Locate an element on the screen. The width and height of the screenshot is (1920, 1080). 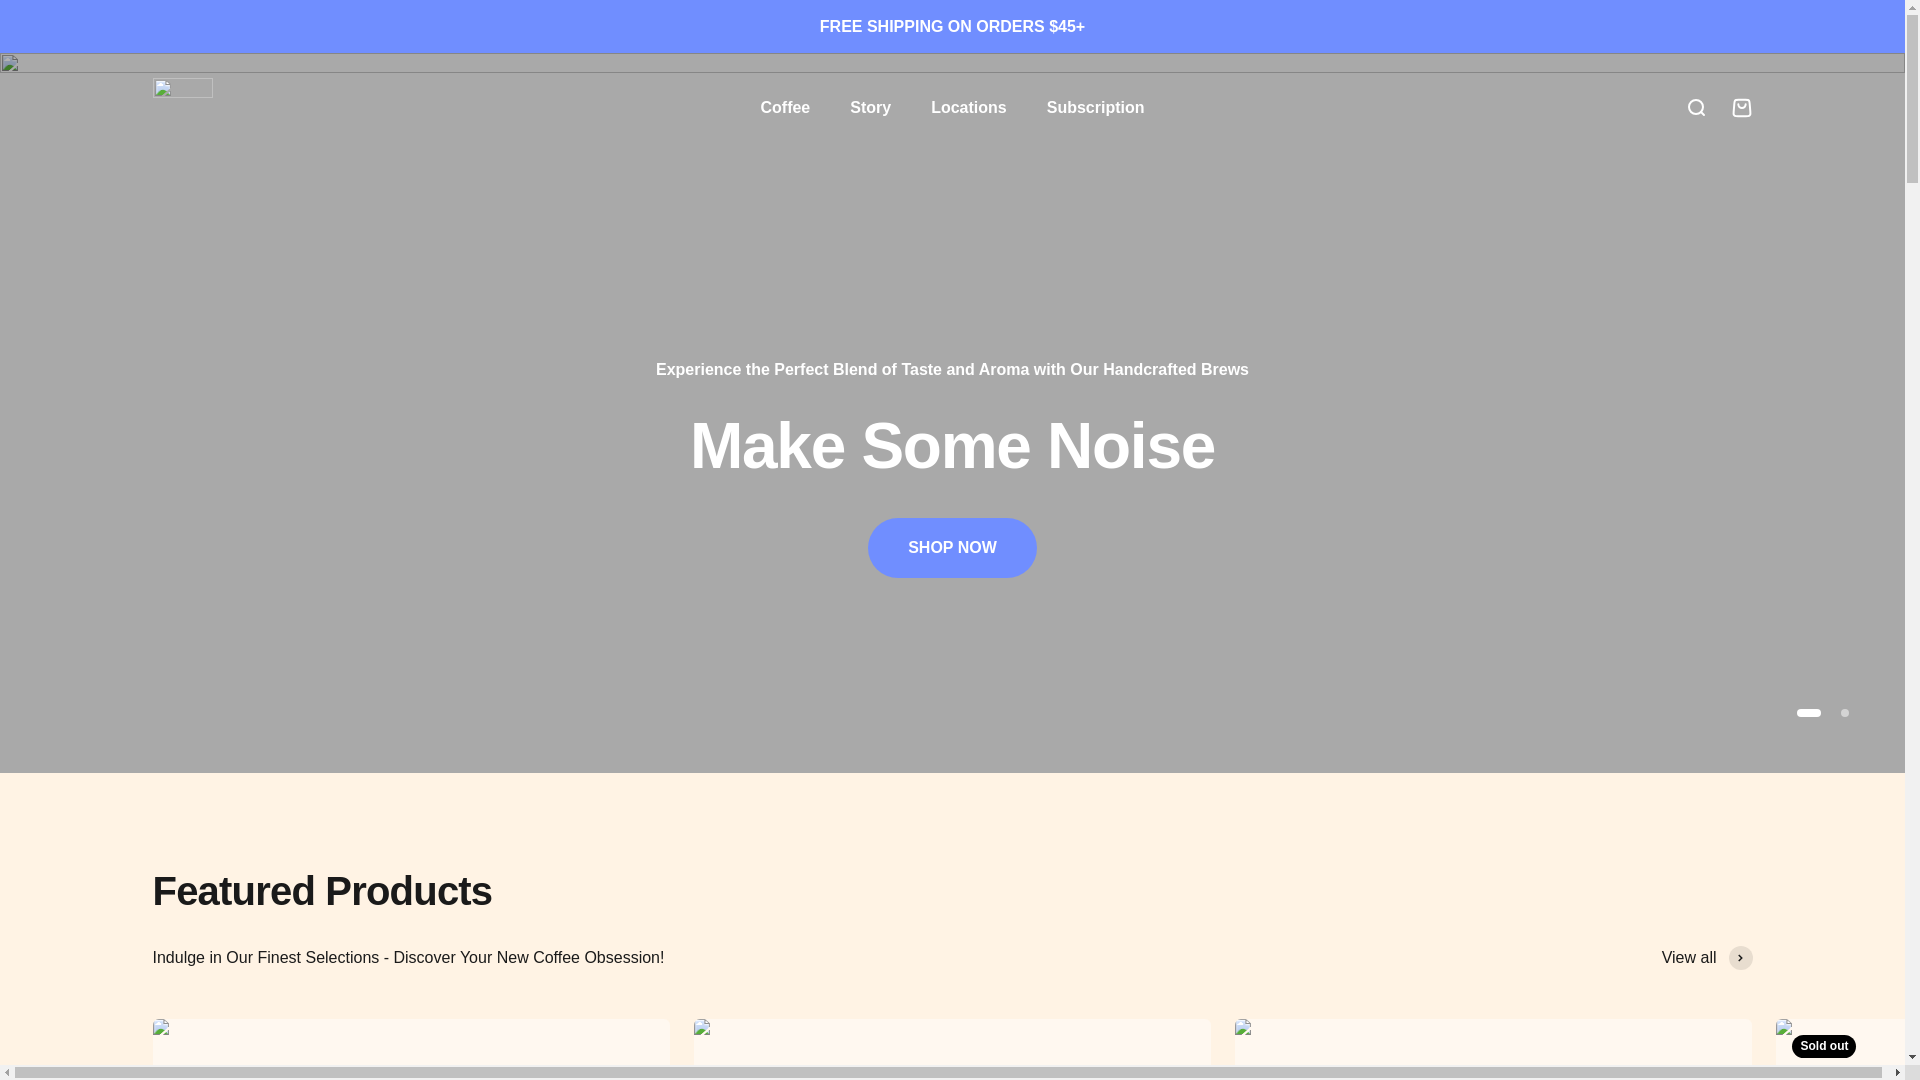
Go to item 2 is located at coordinates (1844, 712).